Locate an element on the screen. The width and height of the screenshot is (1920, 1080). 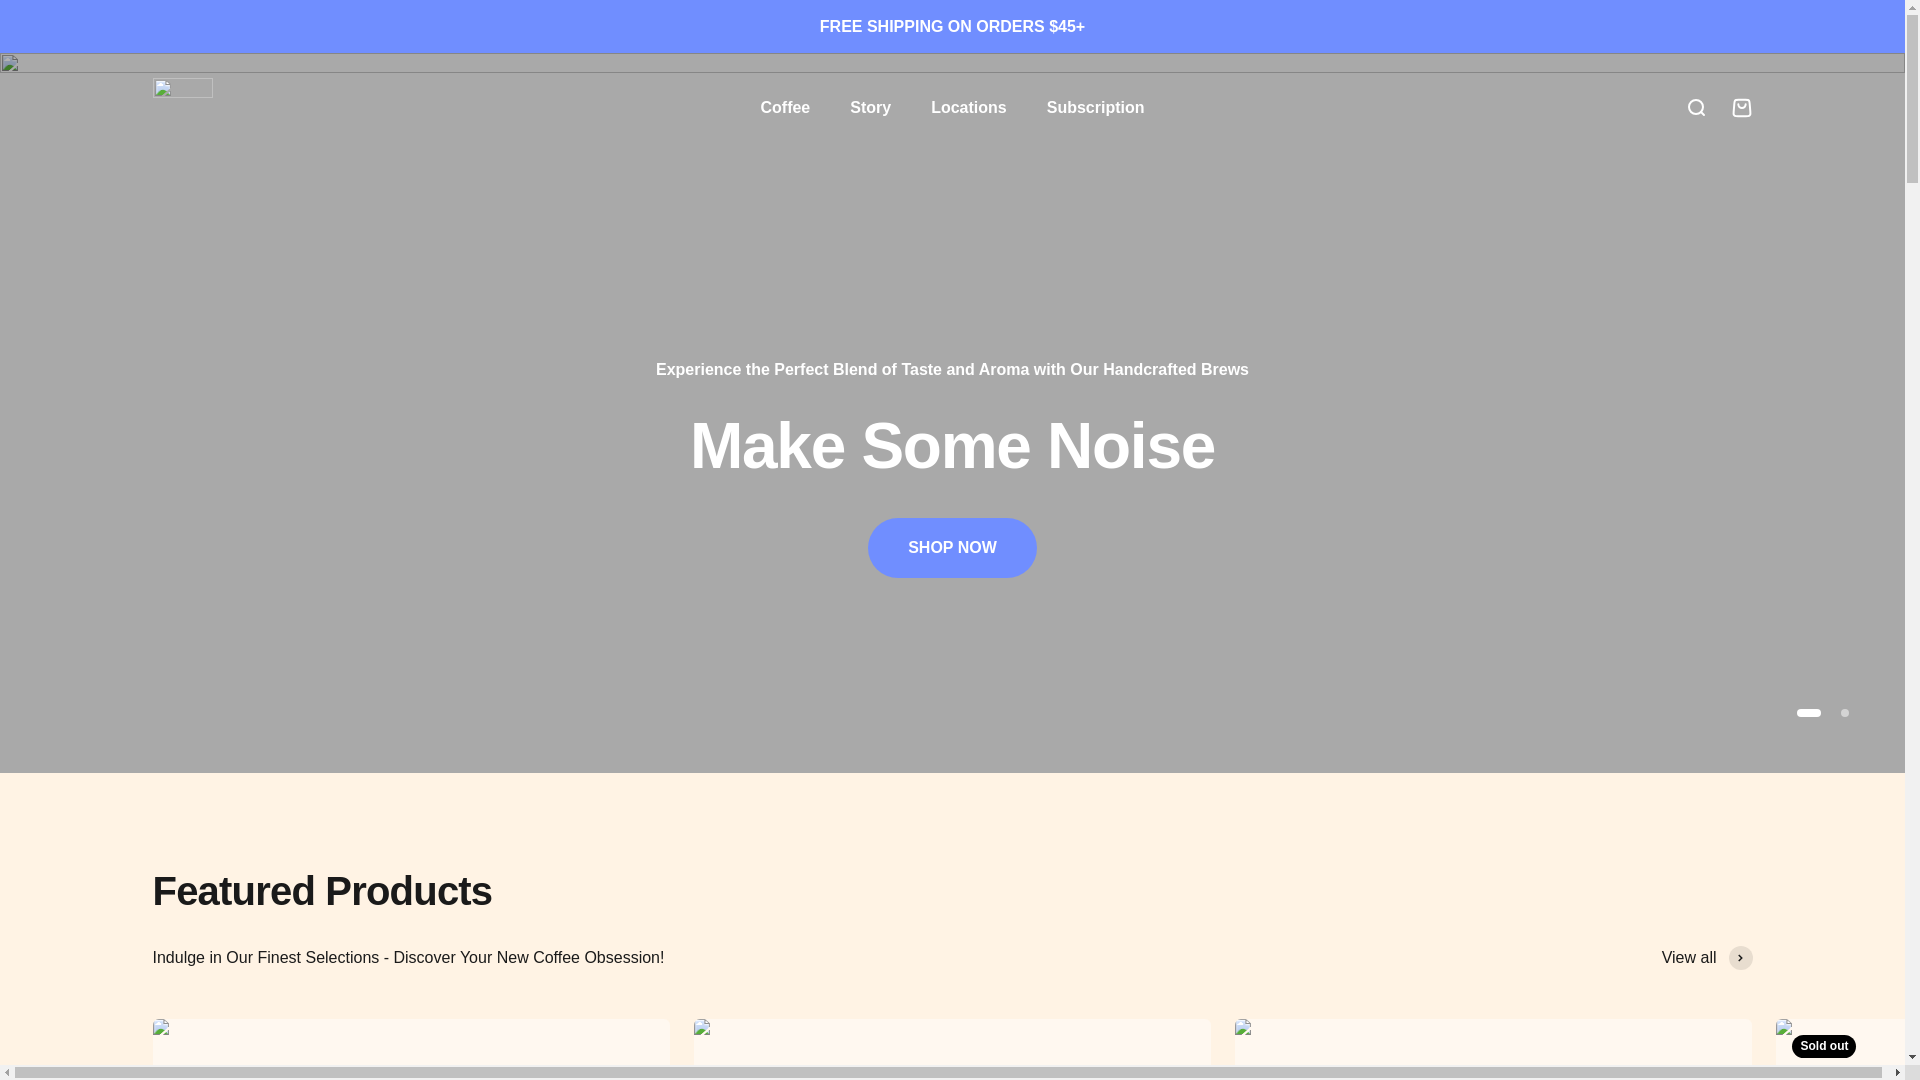
Go to item 2 is located at coordinates (1844, 712).